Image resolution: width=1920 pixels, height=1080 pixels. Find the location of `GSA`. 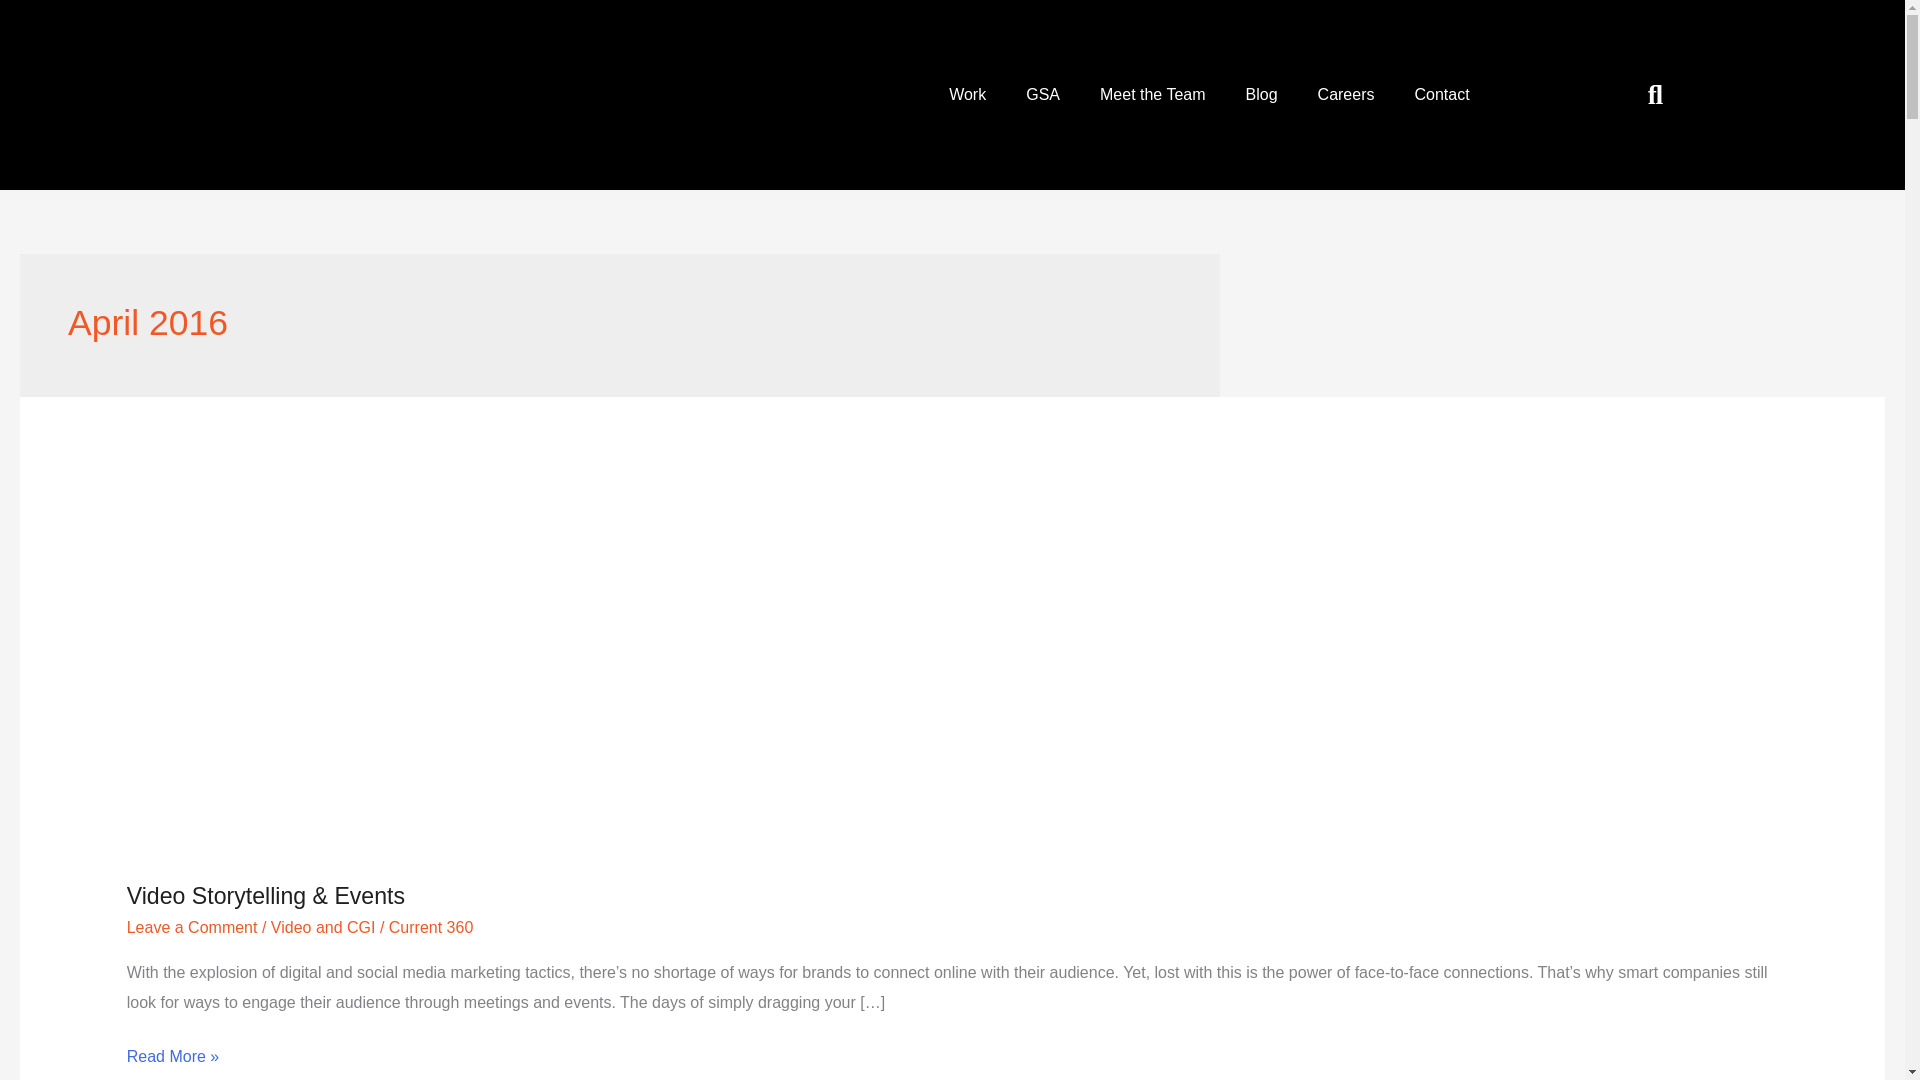

GSA is located at coordinates (1042, 94).